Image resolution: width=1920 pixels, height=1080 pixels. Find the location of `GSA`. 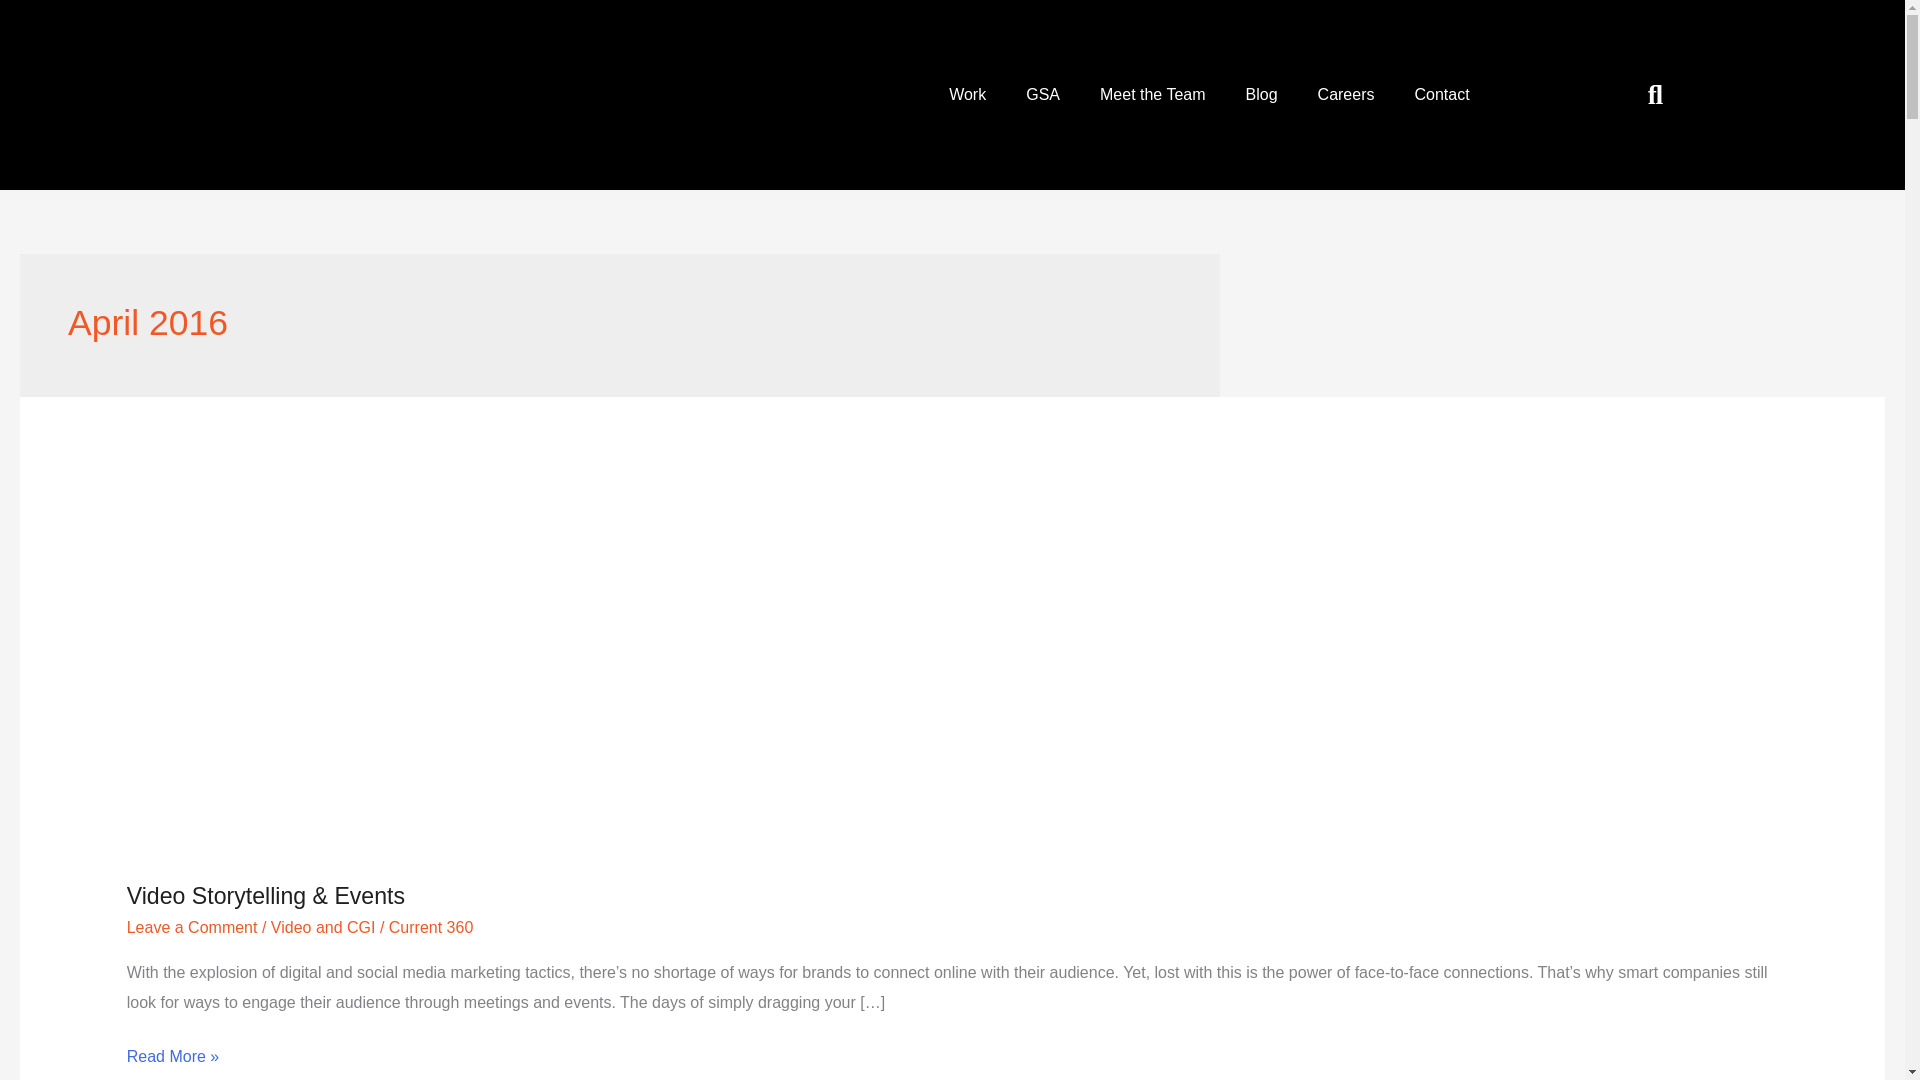

GSA is located at coordinates (1042, 94).